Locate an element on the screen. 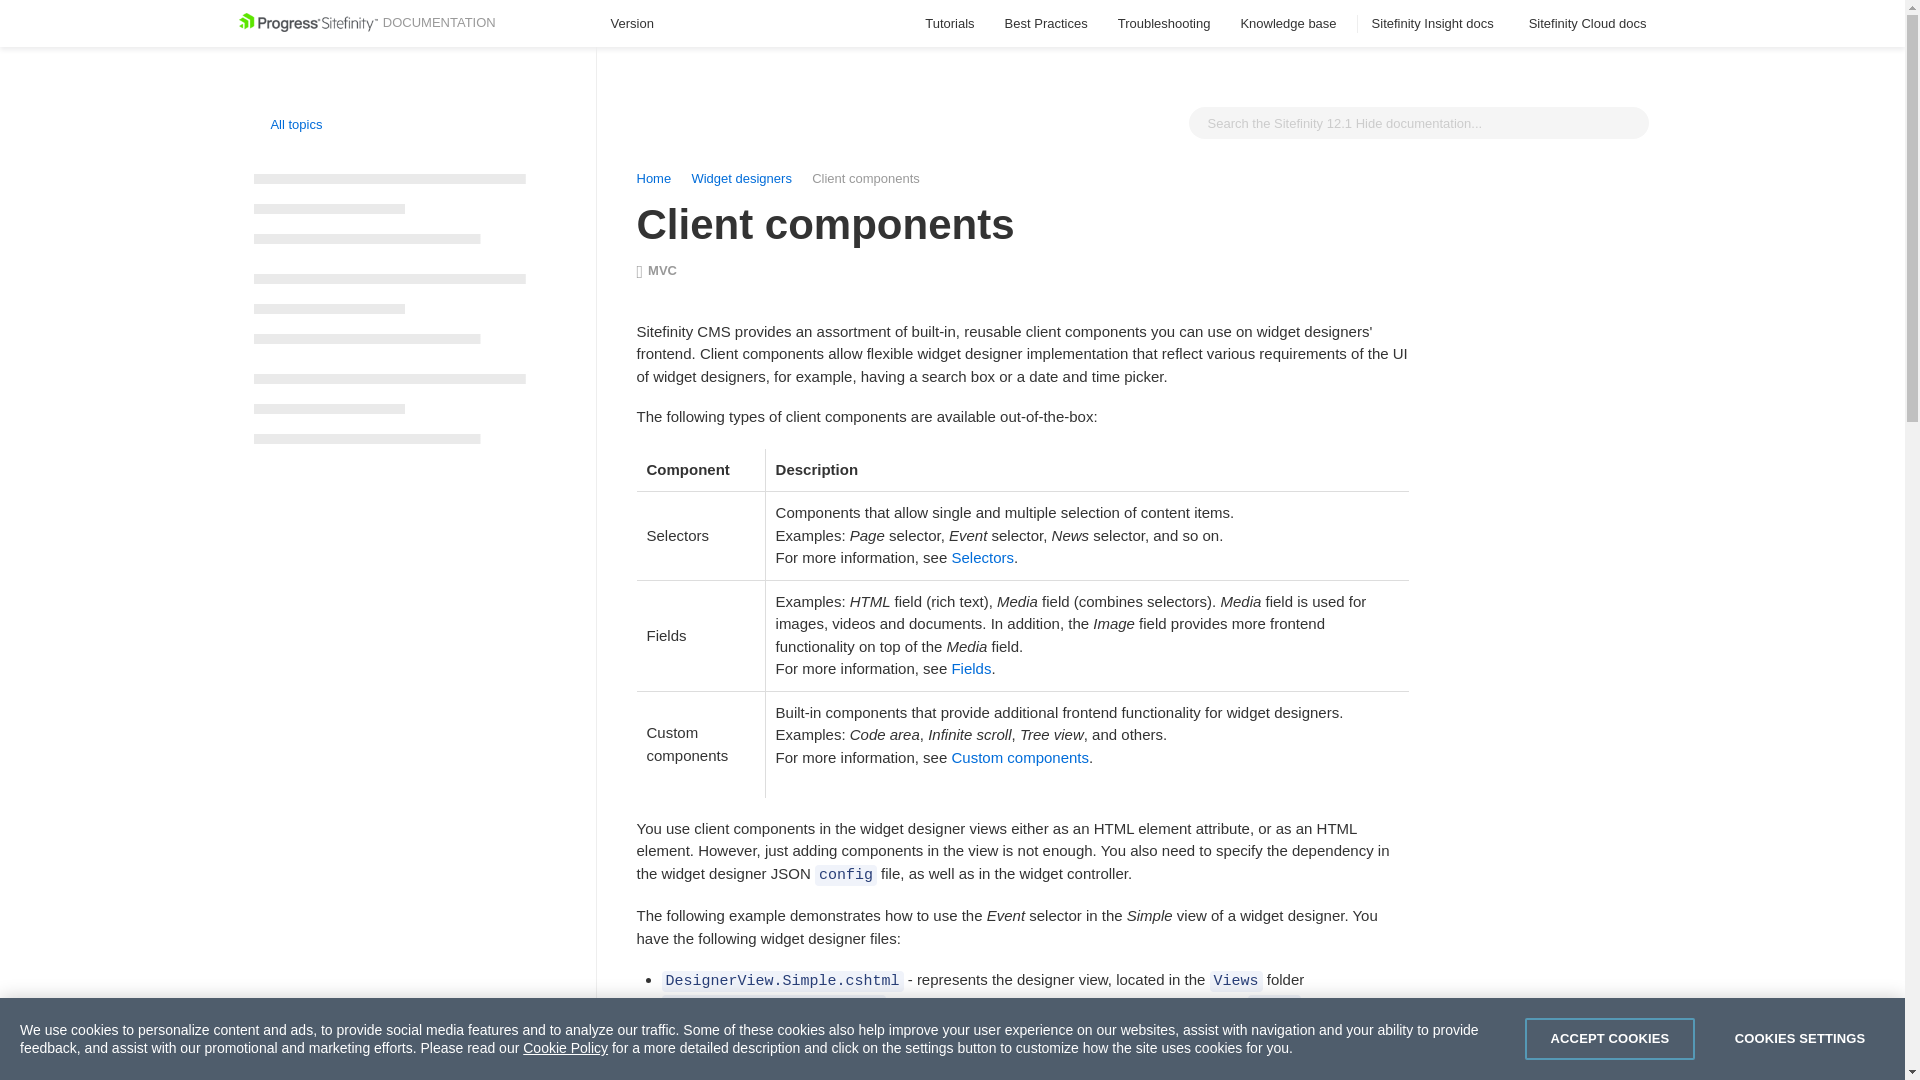  Widget designers is located at coordinates (742, 178).